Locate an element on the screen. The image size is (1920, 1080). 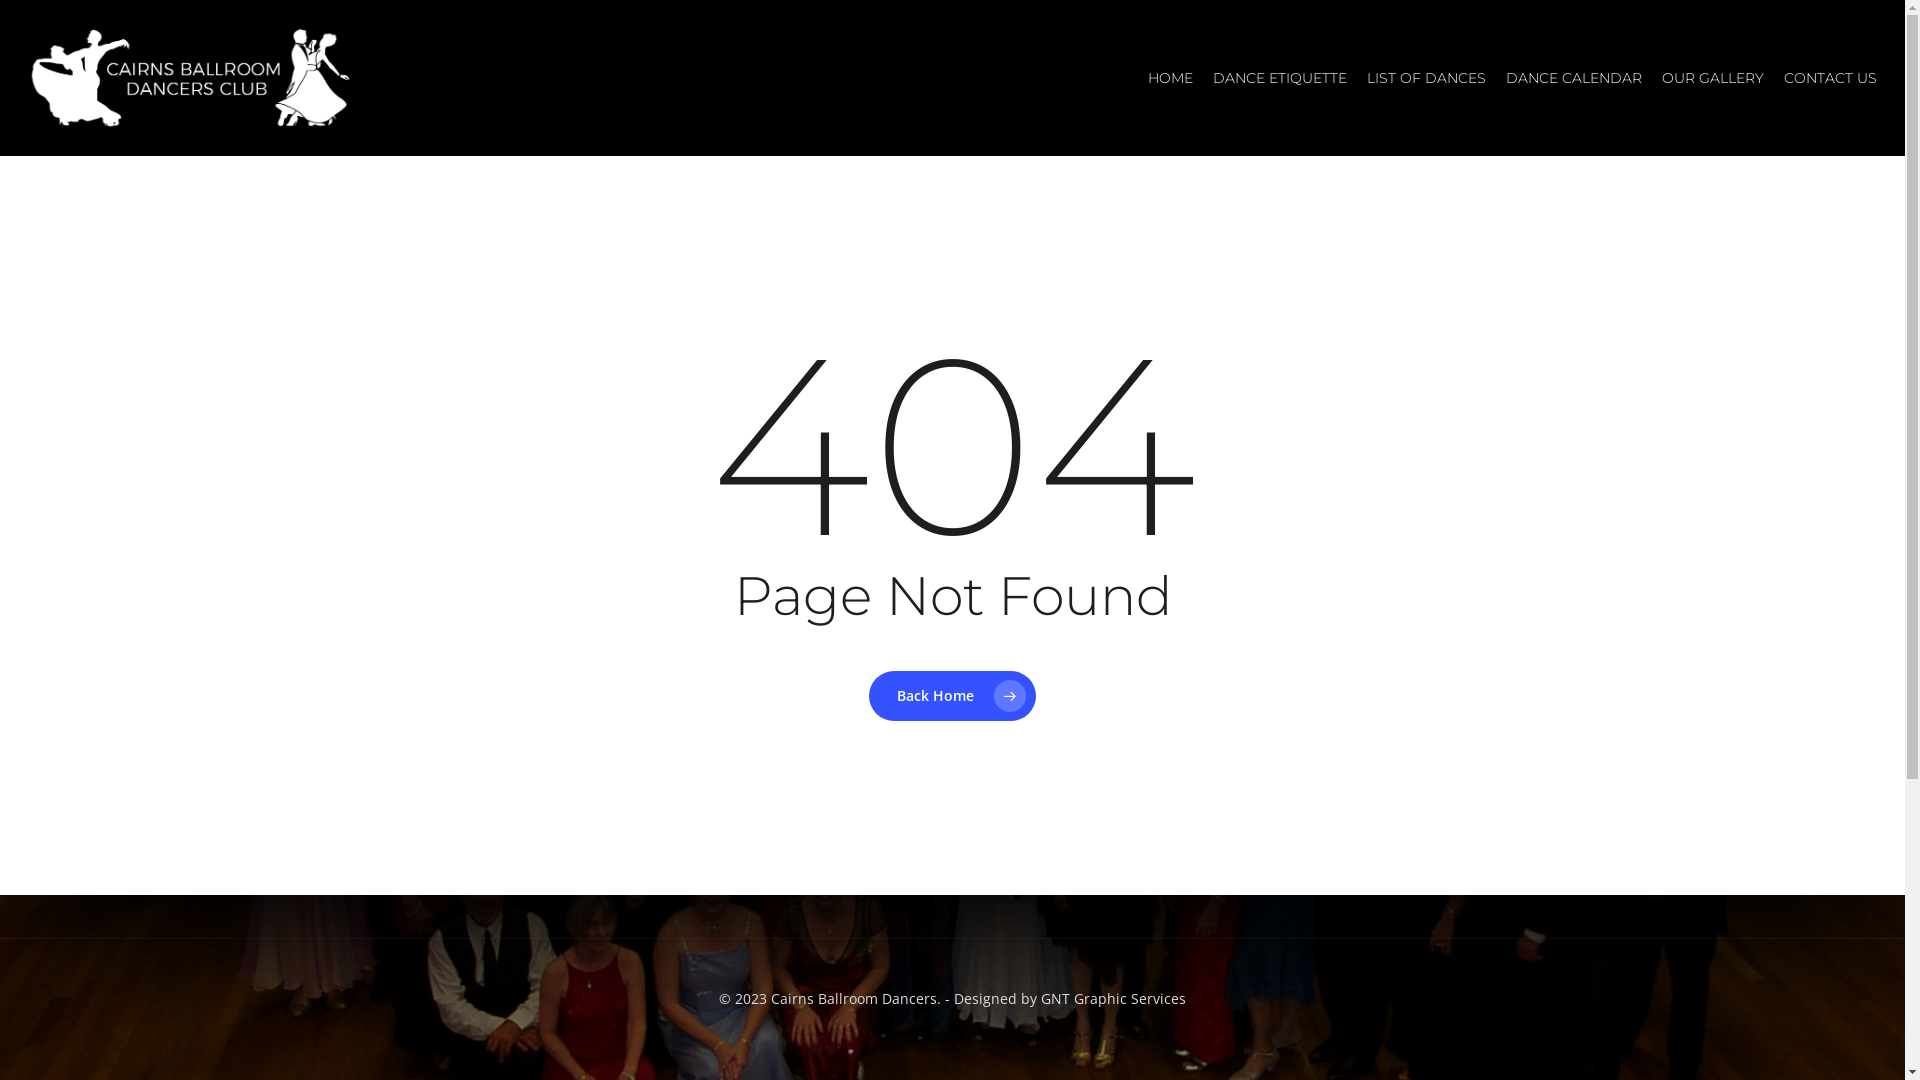
Back Home is located at coordinates (952, 695).